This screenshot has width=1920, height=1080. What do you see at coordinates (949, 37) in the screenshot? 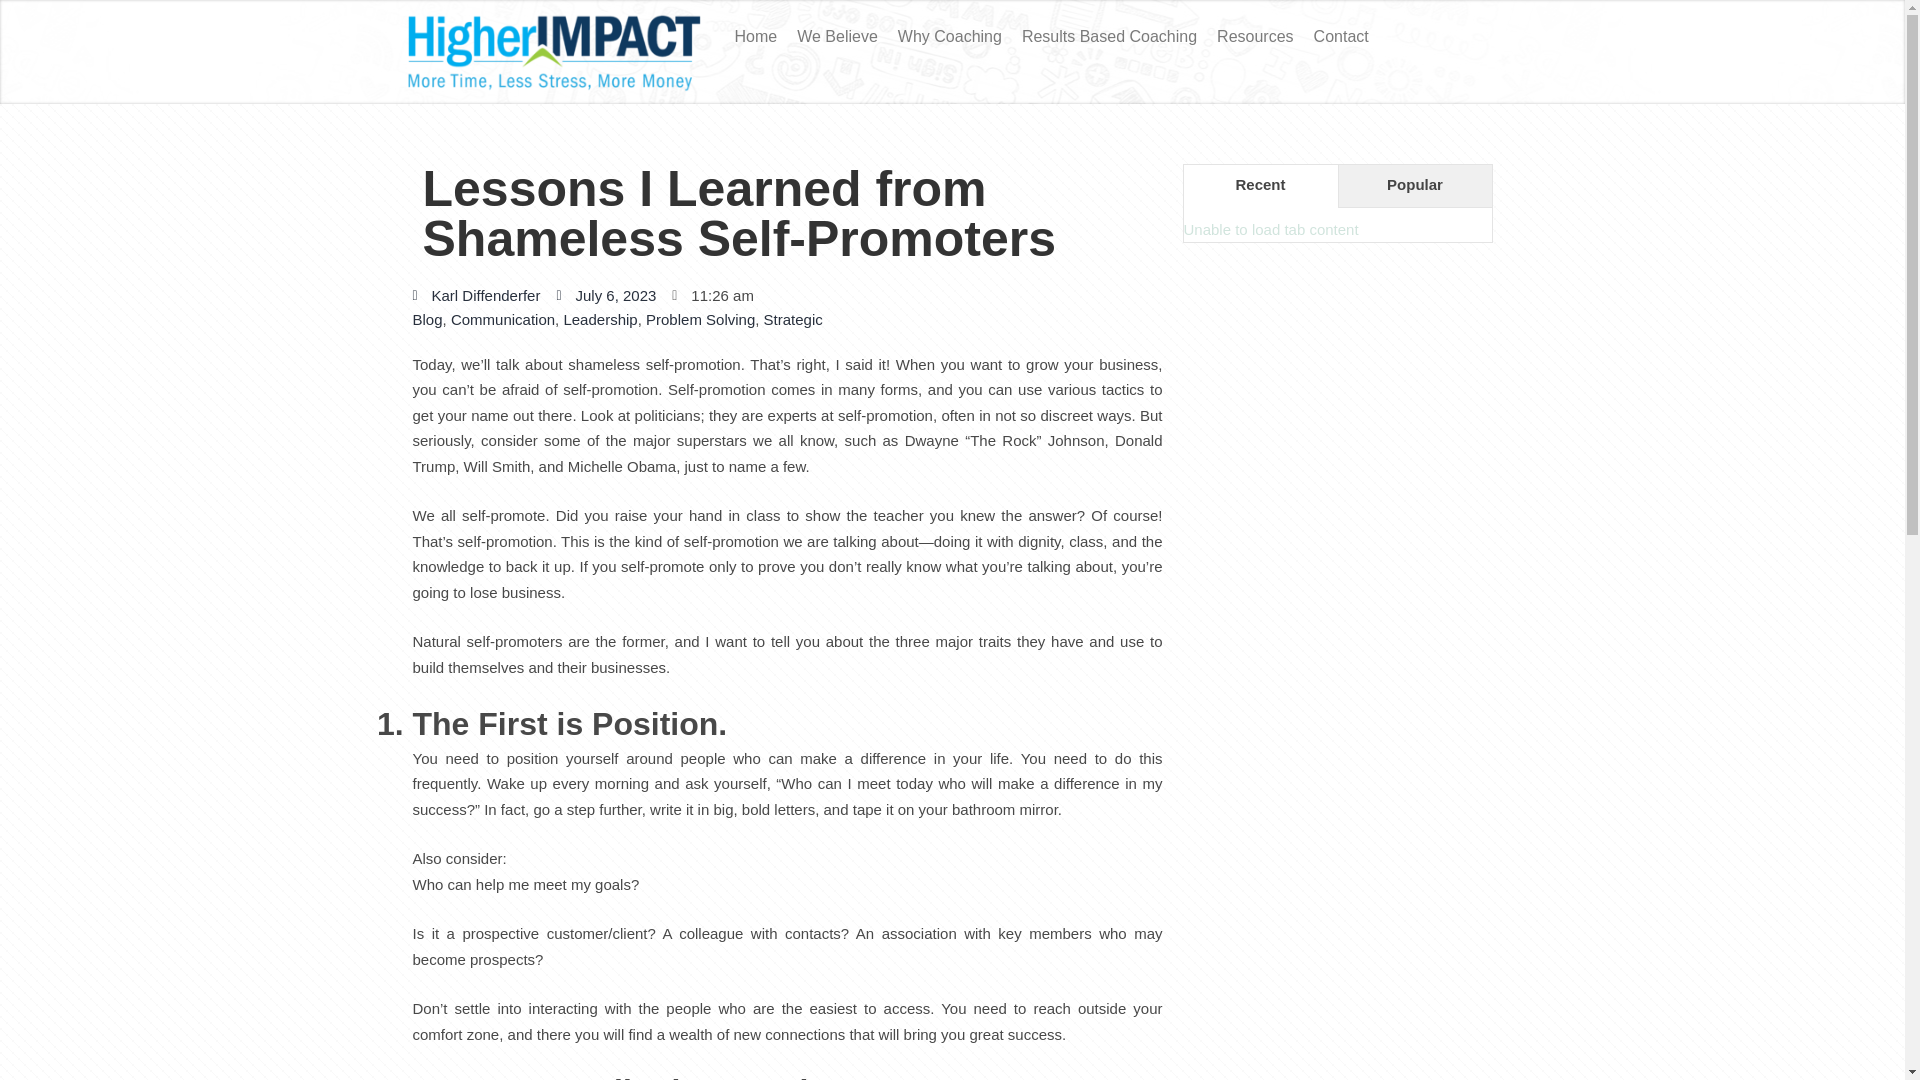
I see `Why Coaching` at bounding box center [949, 37].